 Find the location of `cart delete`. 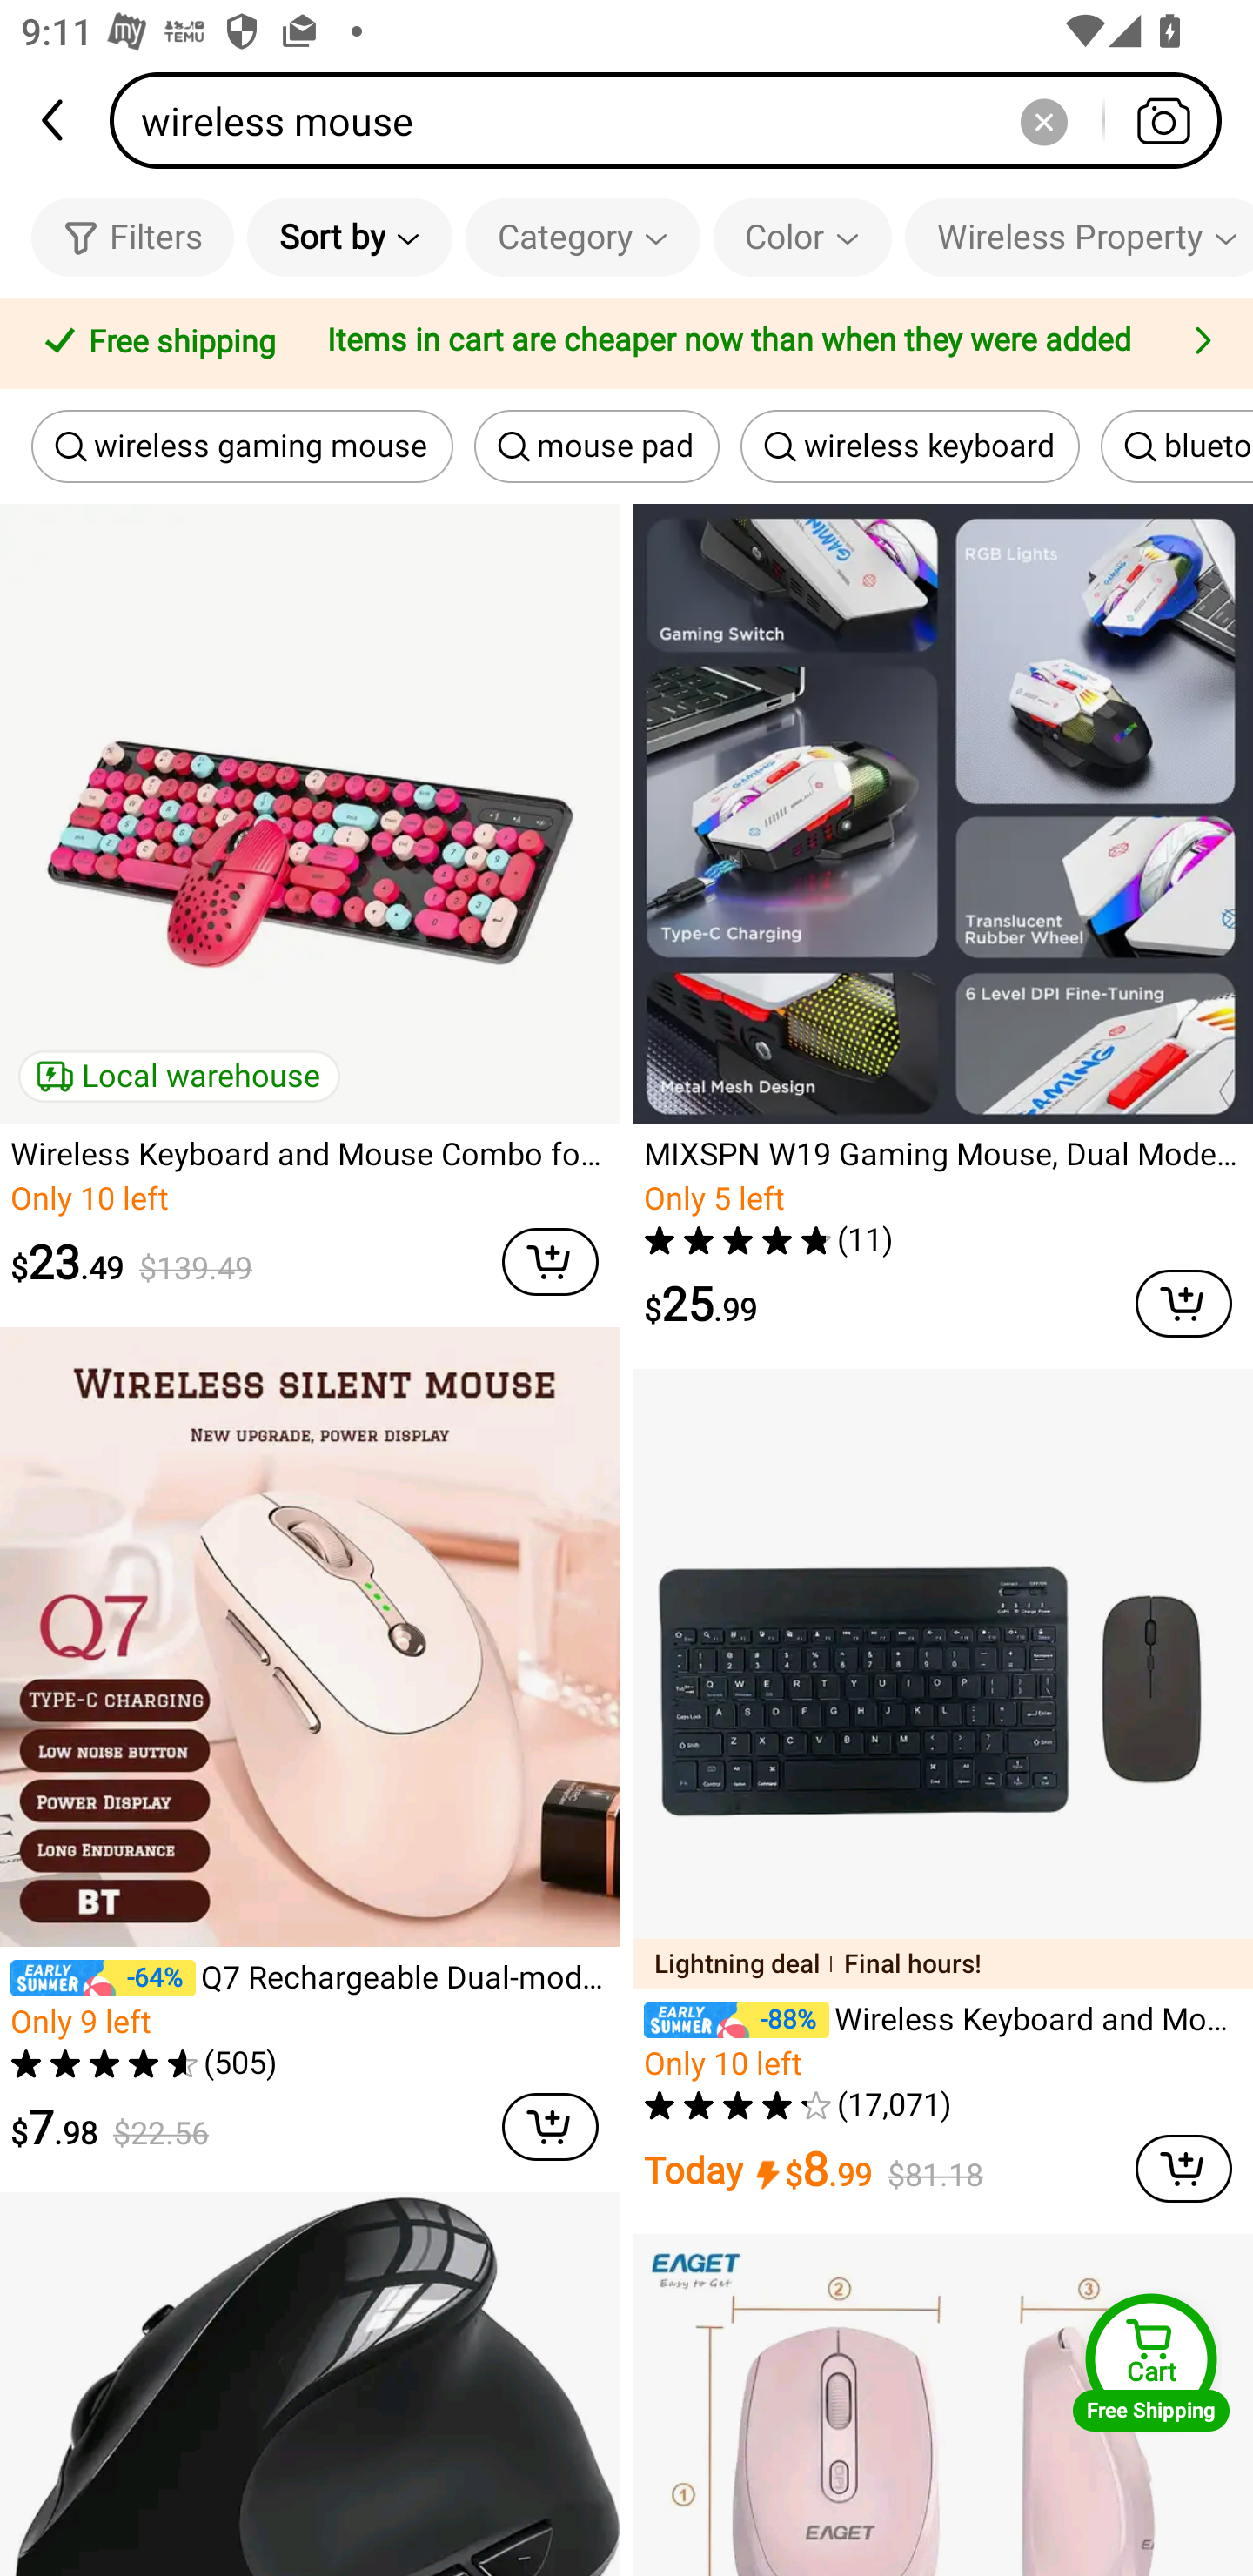

cart delete is located at coordinates (550, 1262).